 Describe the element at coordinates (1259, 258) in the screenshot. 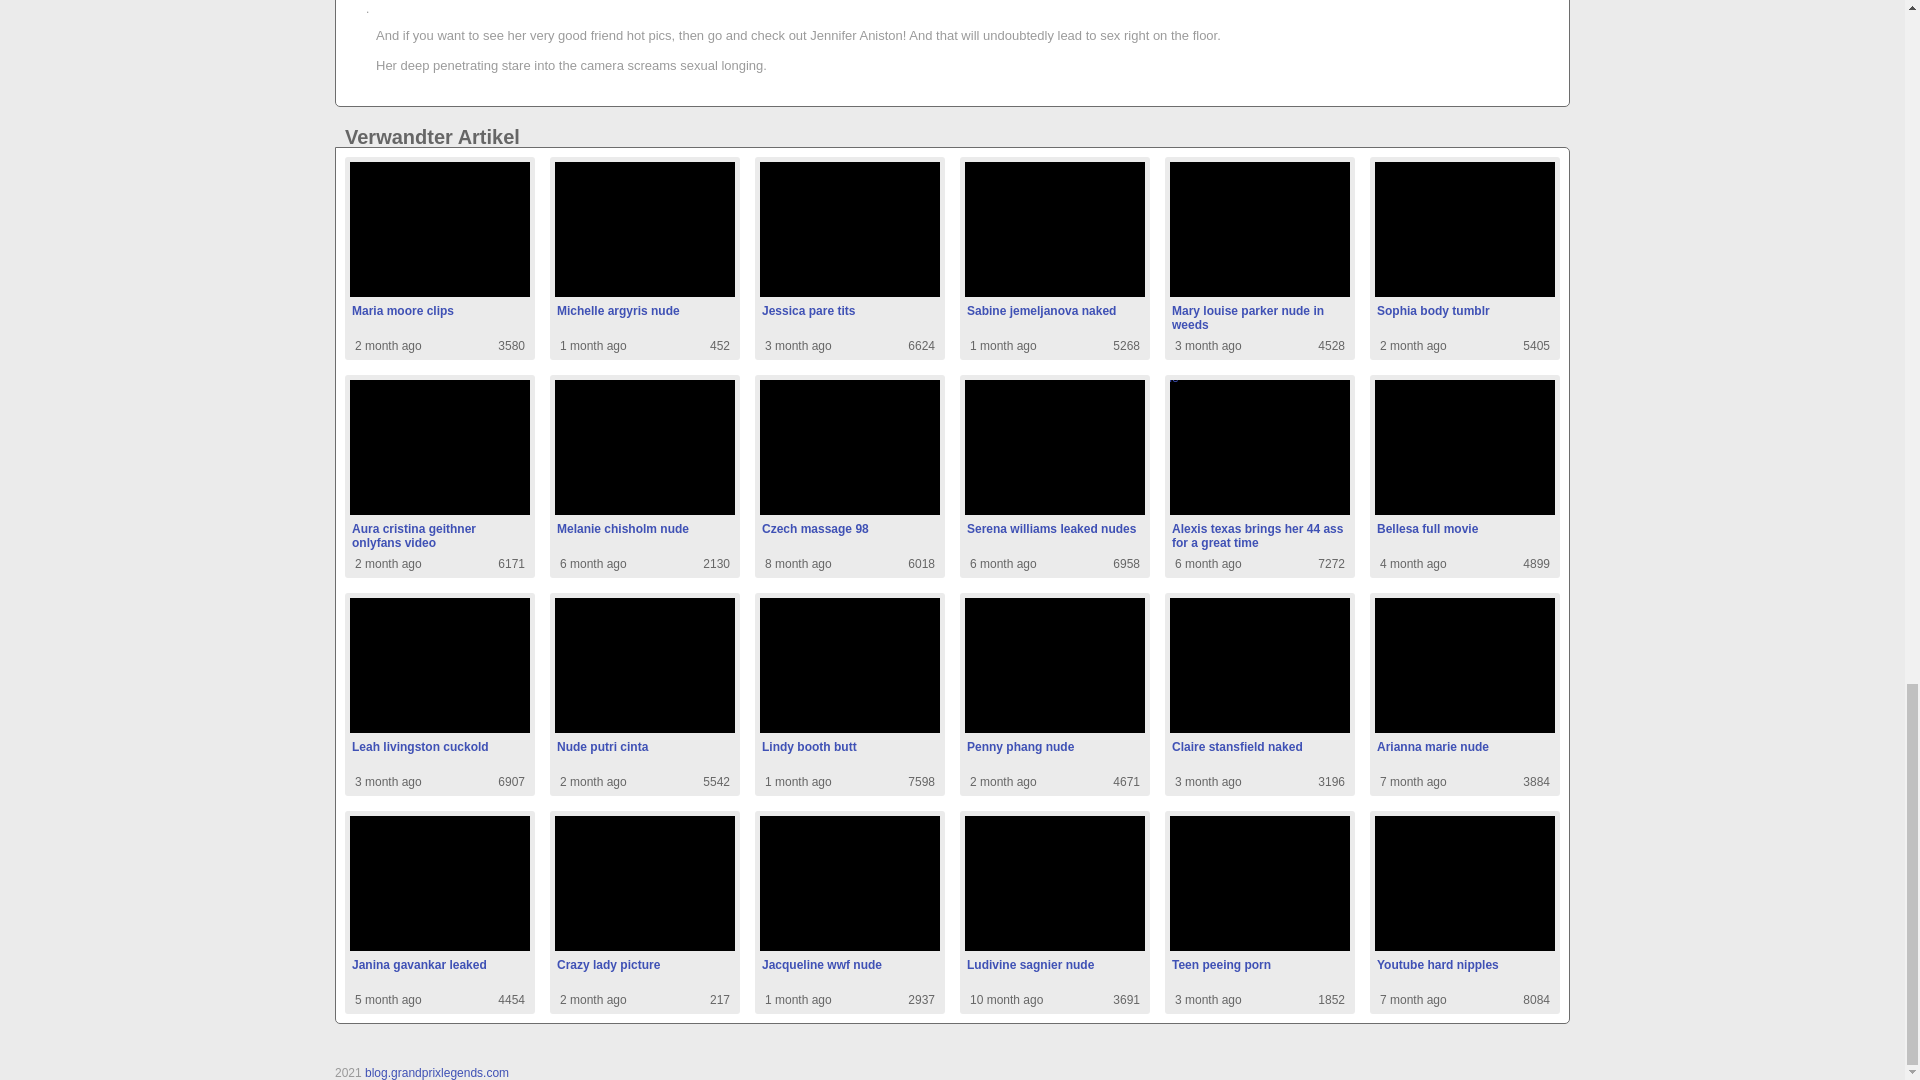

I see `Serena williams leaked nudes` at that location.